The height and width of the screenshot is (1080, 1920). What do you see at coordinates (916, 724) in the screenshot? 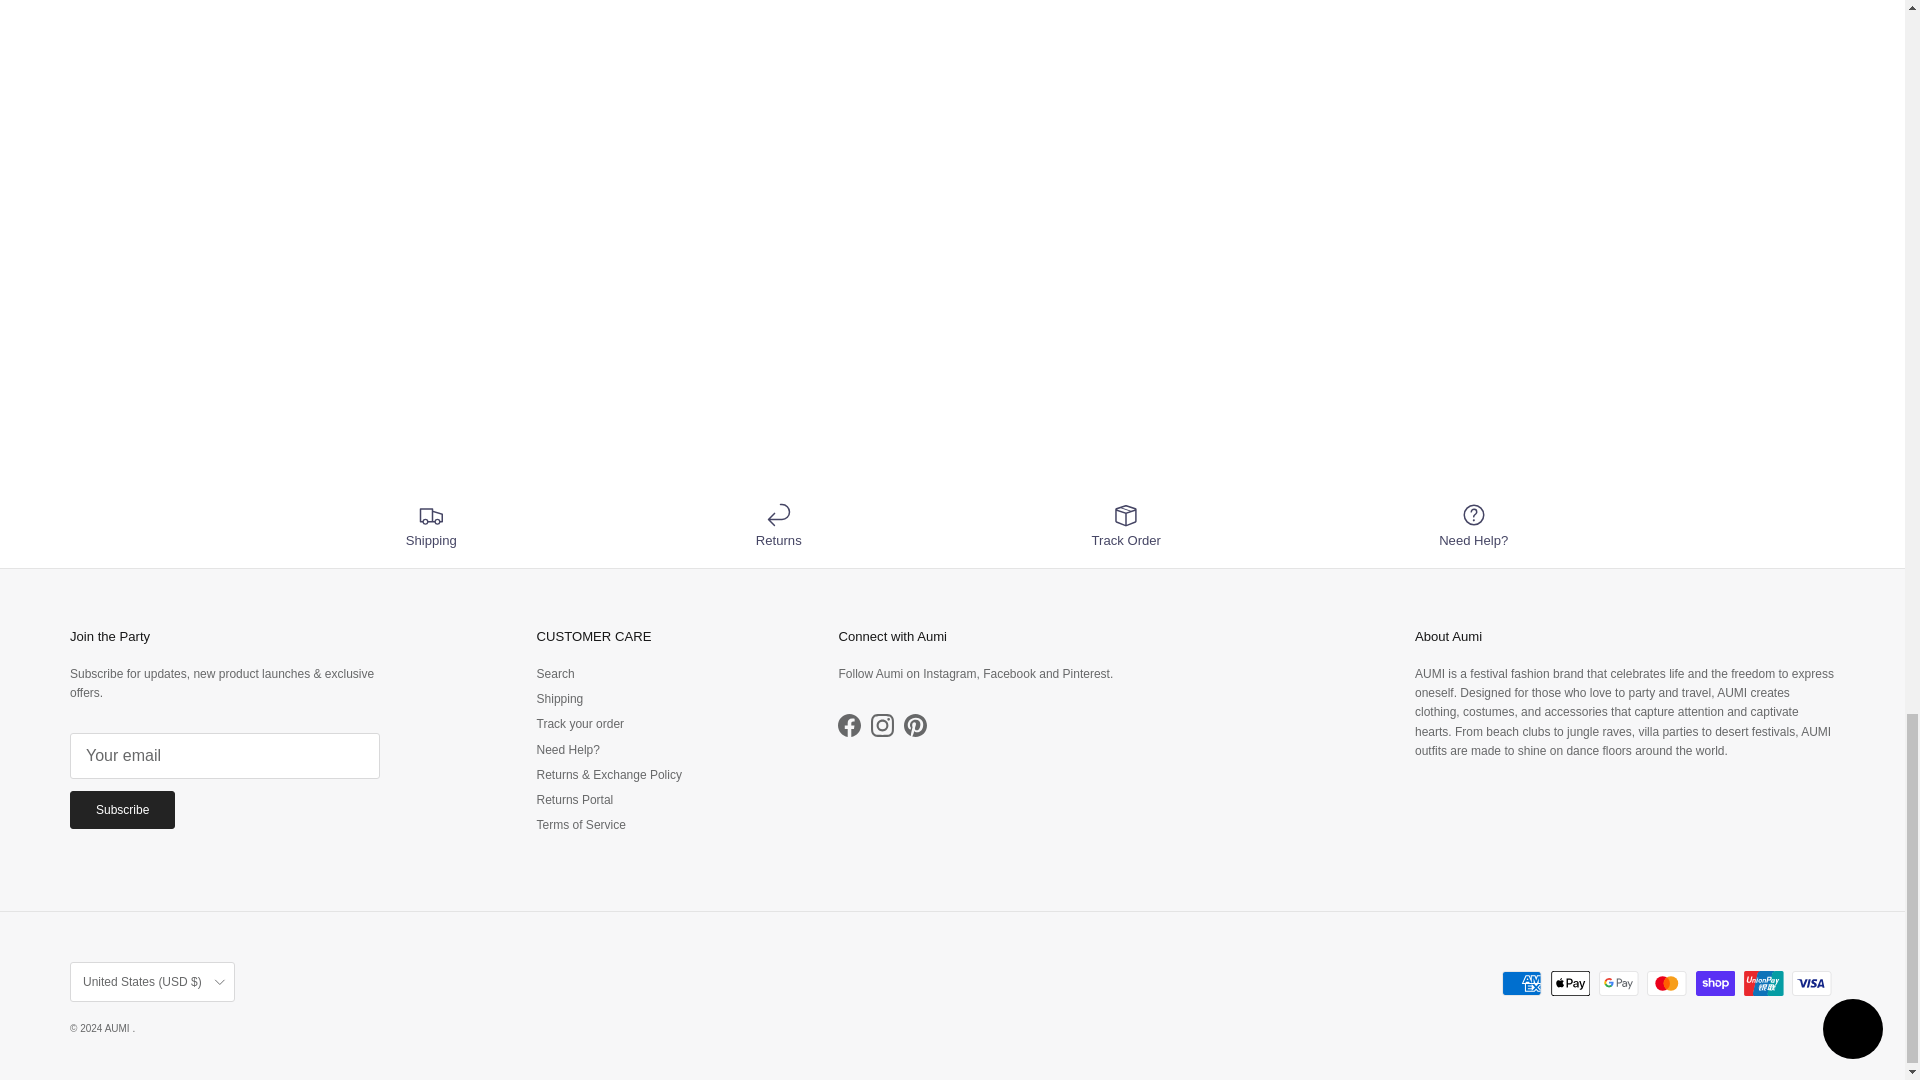
I see `AUMI  on Pinterest` at bounding box center [916, 724].